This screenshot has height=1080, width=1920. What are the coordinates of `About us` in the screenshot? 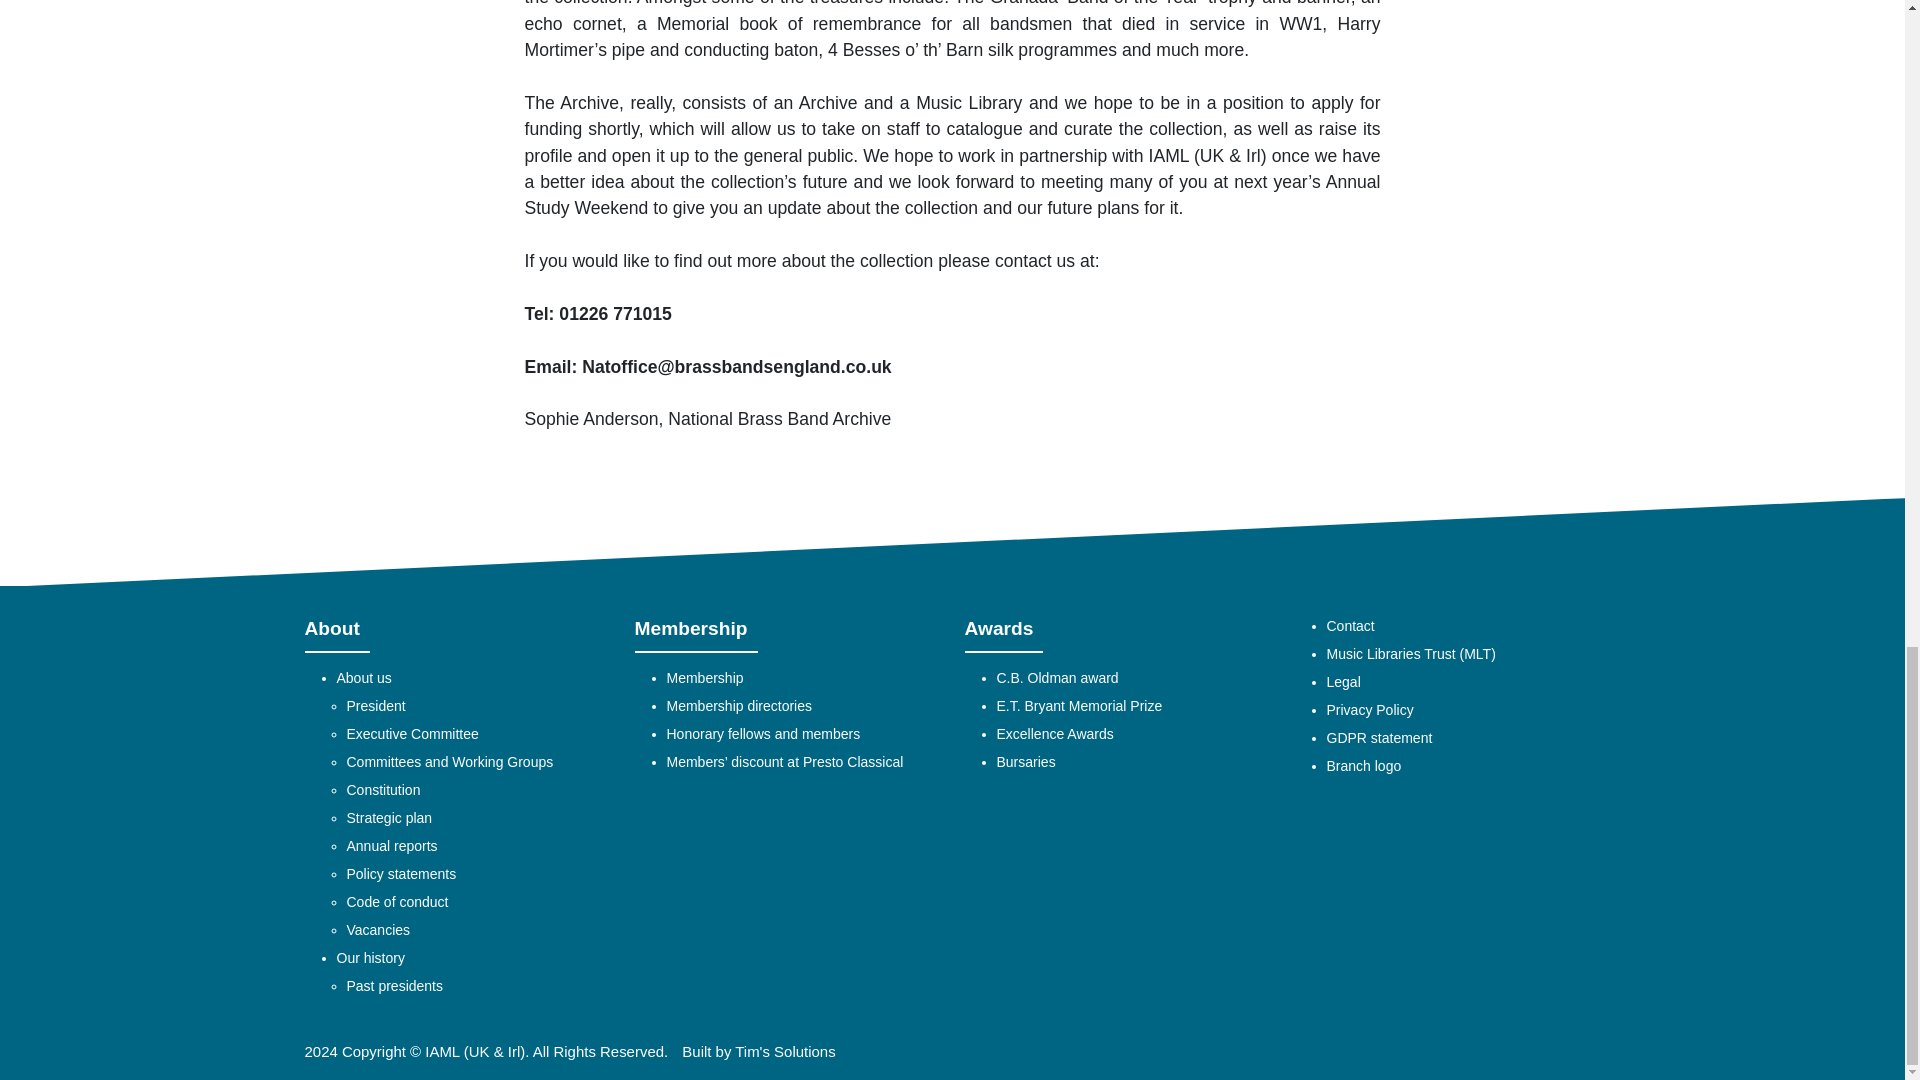 It's located at (364, 680).